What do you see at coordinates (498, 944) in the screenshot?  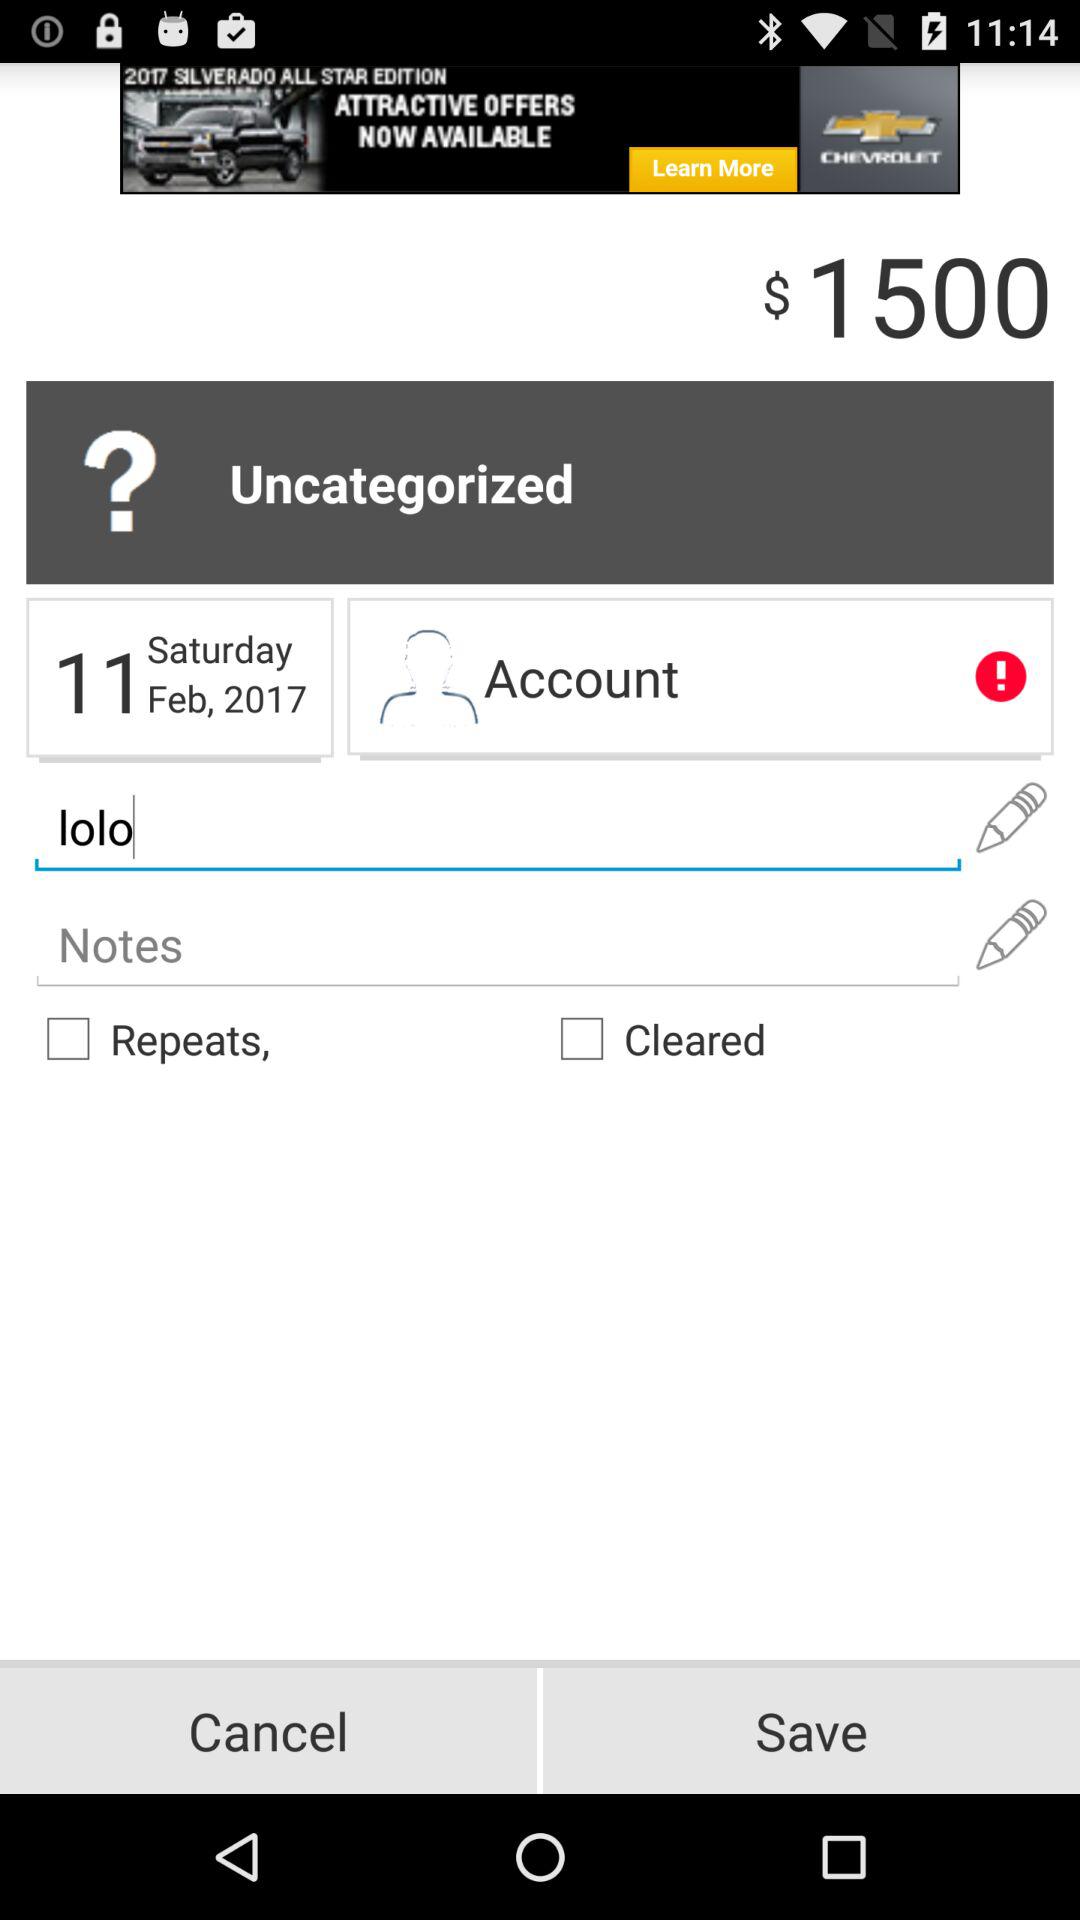 I see `tax` at bounding box center [498, 944].